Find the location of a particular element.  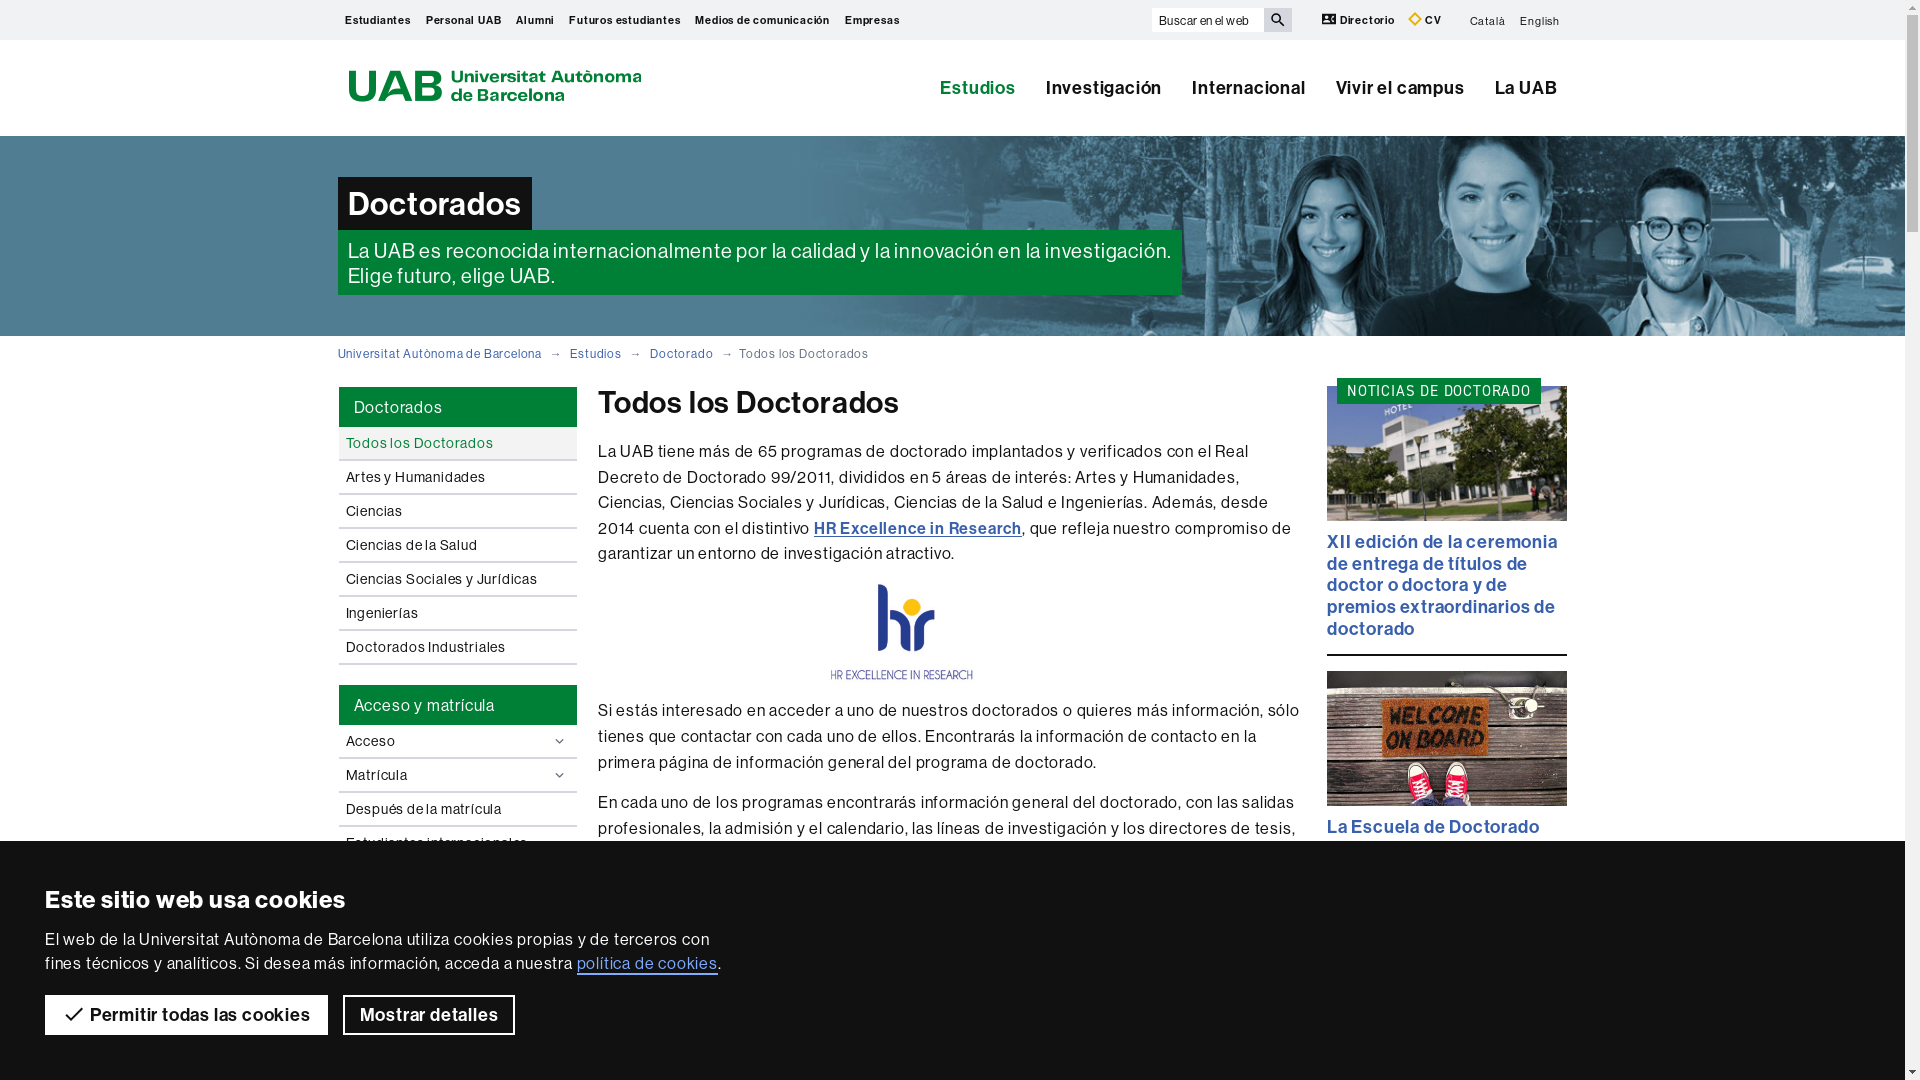

Artes y Humanidades is located at coordinates (457, 477).